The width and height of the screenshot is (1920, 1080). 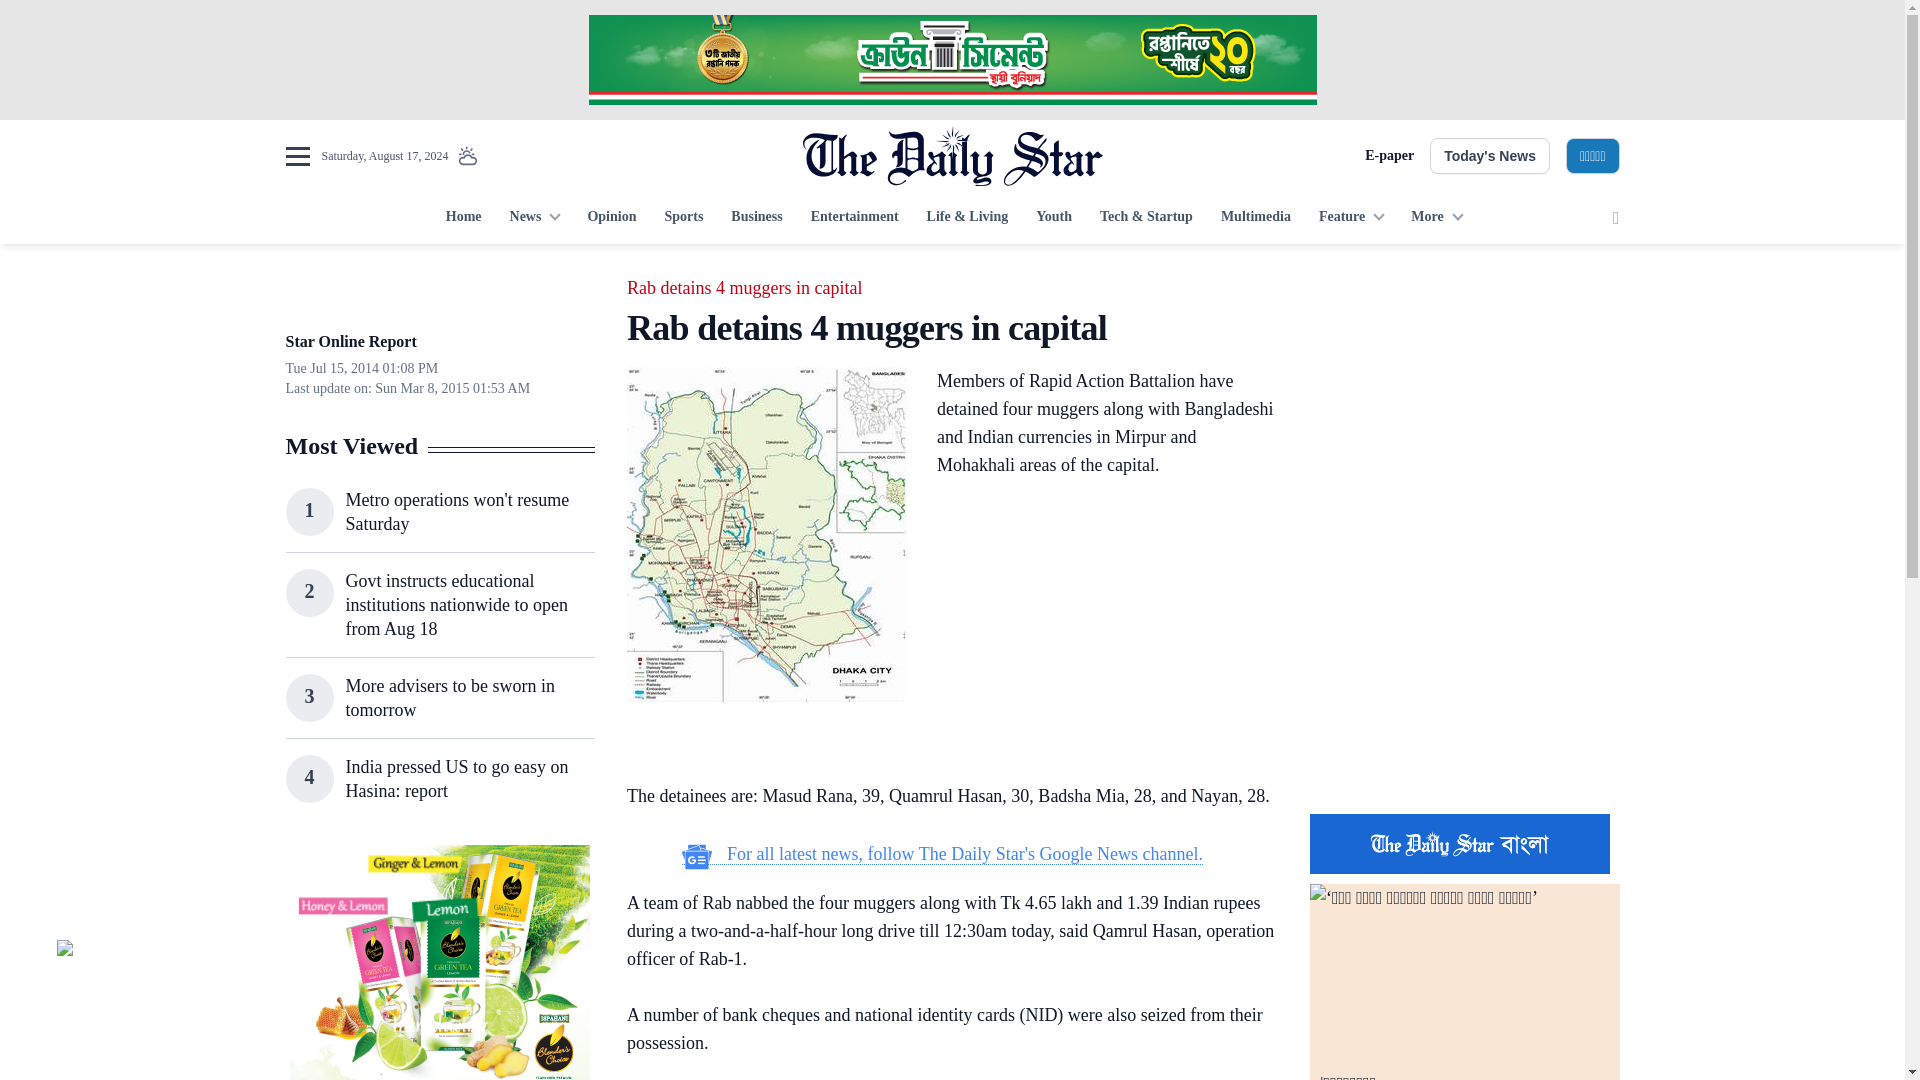 I want to click on E-paper, so click(x=1389, y=156).